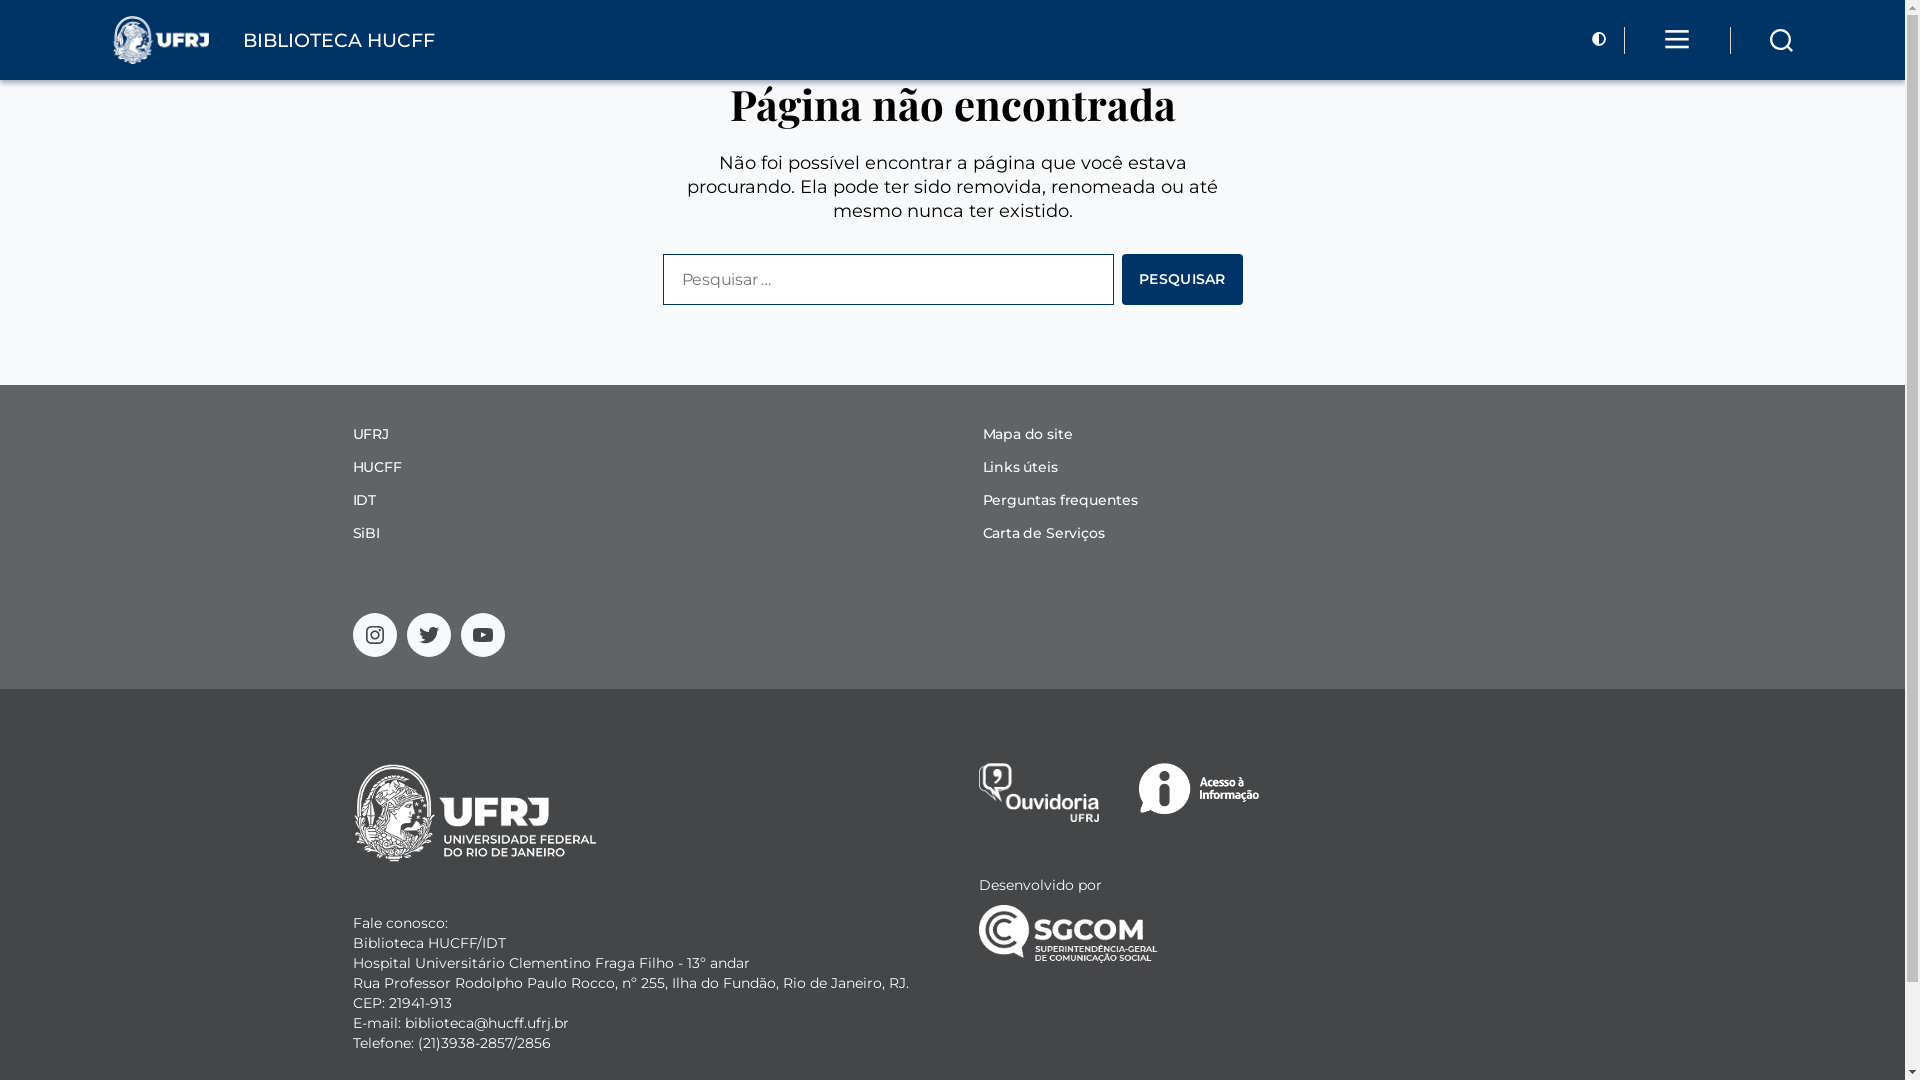 The width and height of the screenshot is (1920, 1080). I want to click on SiBI, so click(366, 533).